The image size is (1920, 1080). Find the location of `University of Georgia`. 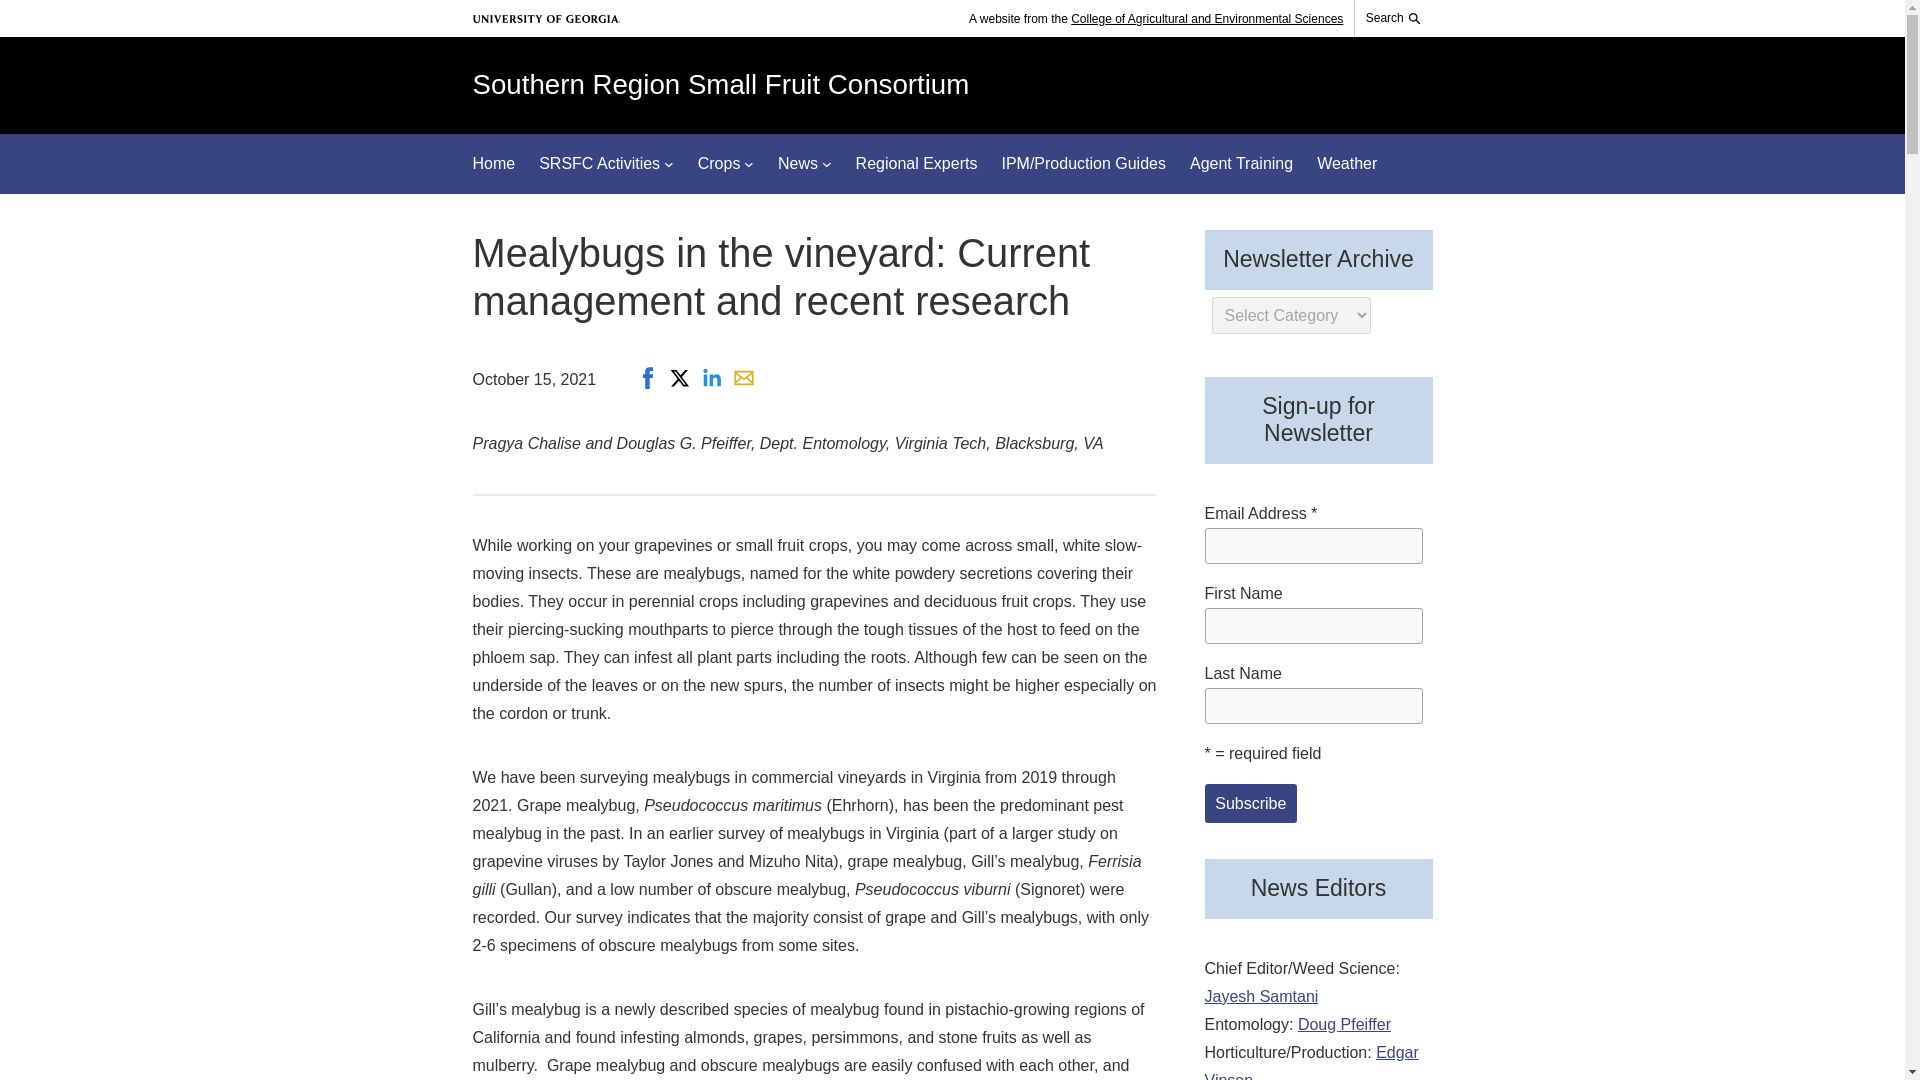

University of Georgia is located at coordinates (546, 18).